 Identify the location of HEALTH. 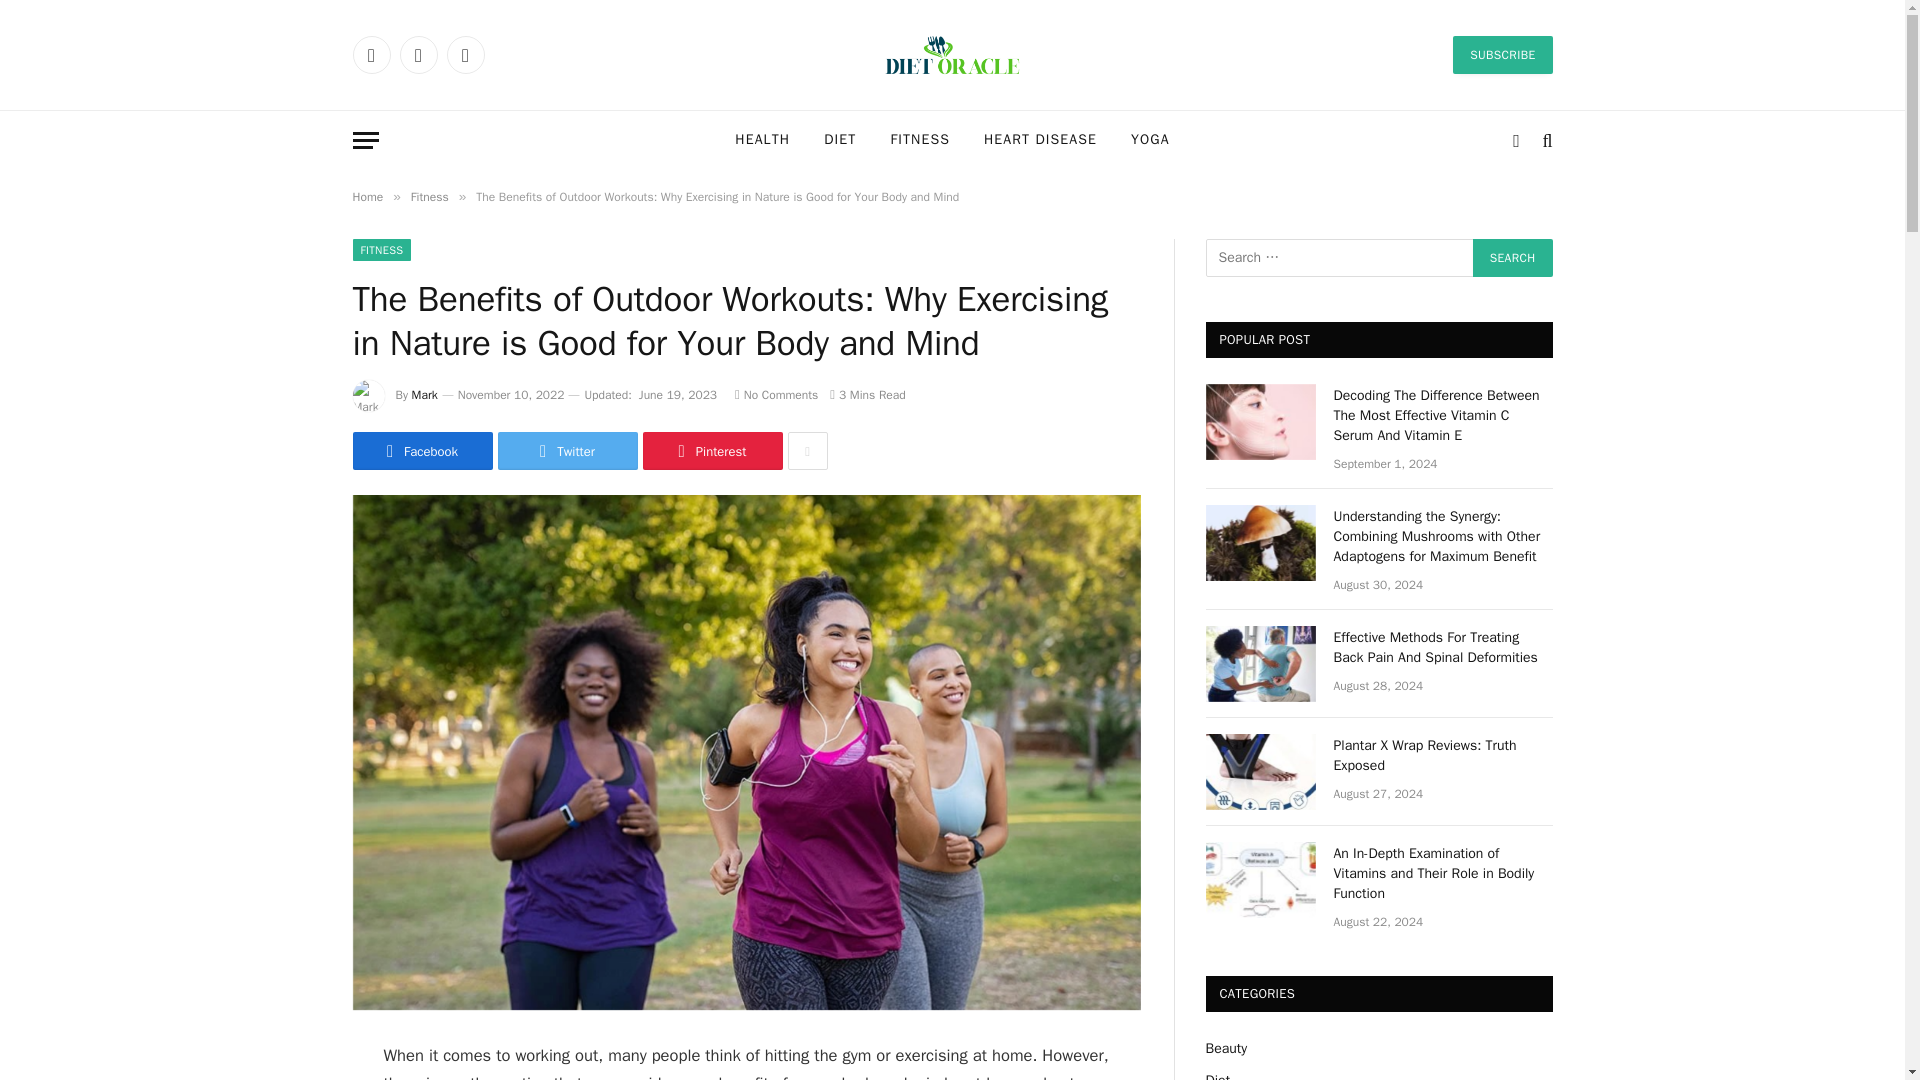
(762, 140).